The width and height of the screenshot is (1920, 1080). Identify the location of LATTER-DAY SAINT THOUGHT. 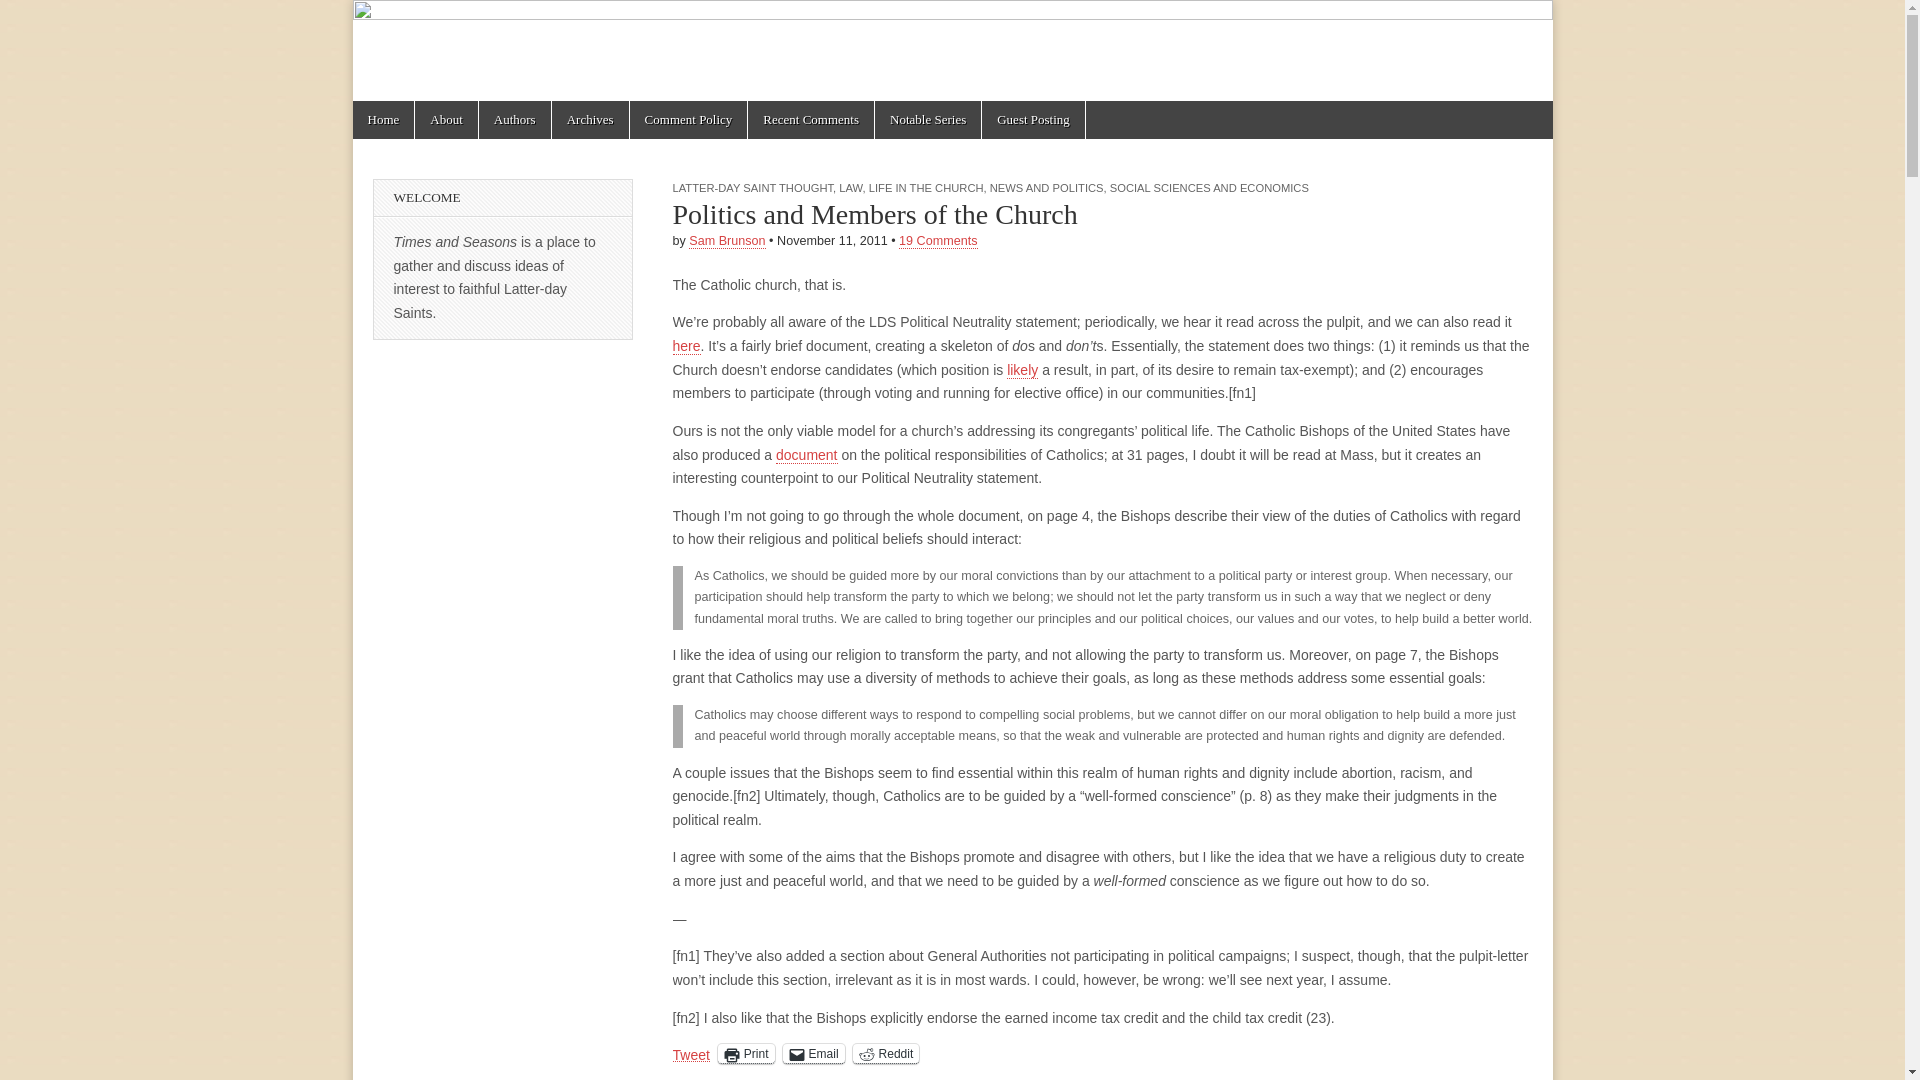
(752, 188).